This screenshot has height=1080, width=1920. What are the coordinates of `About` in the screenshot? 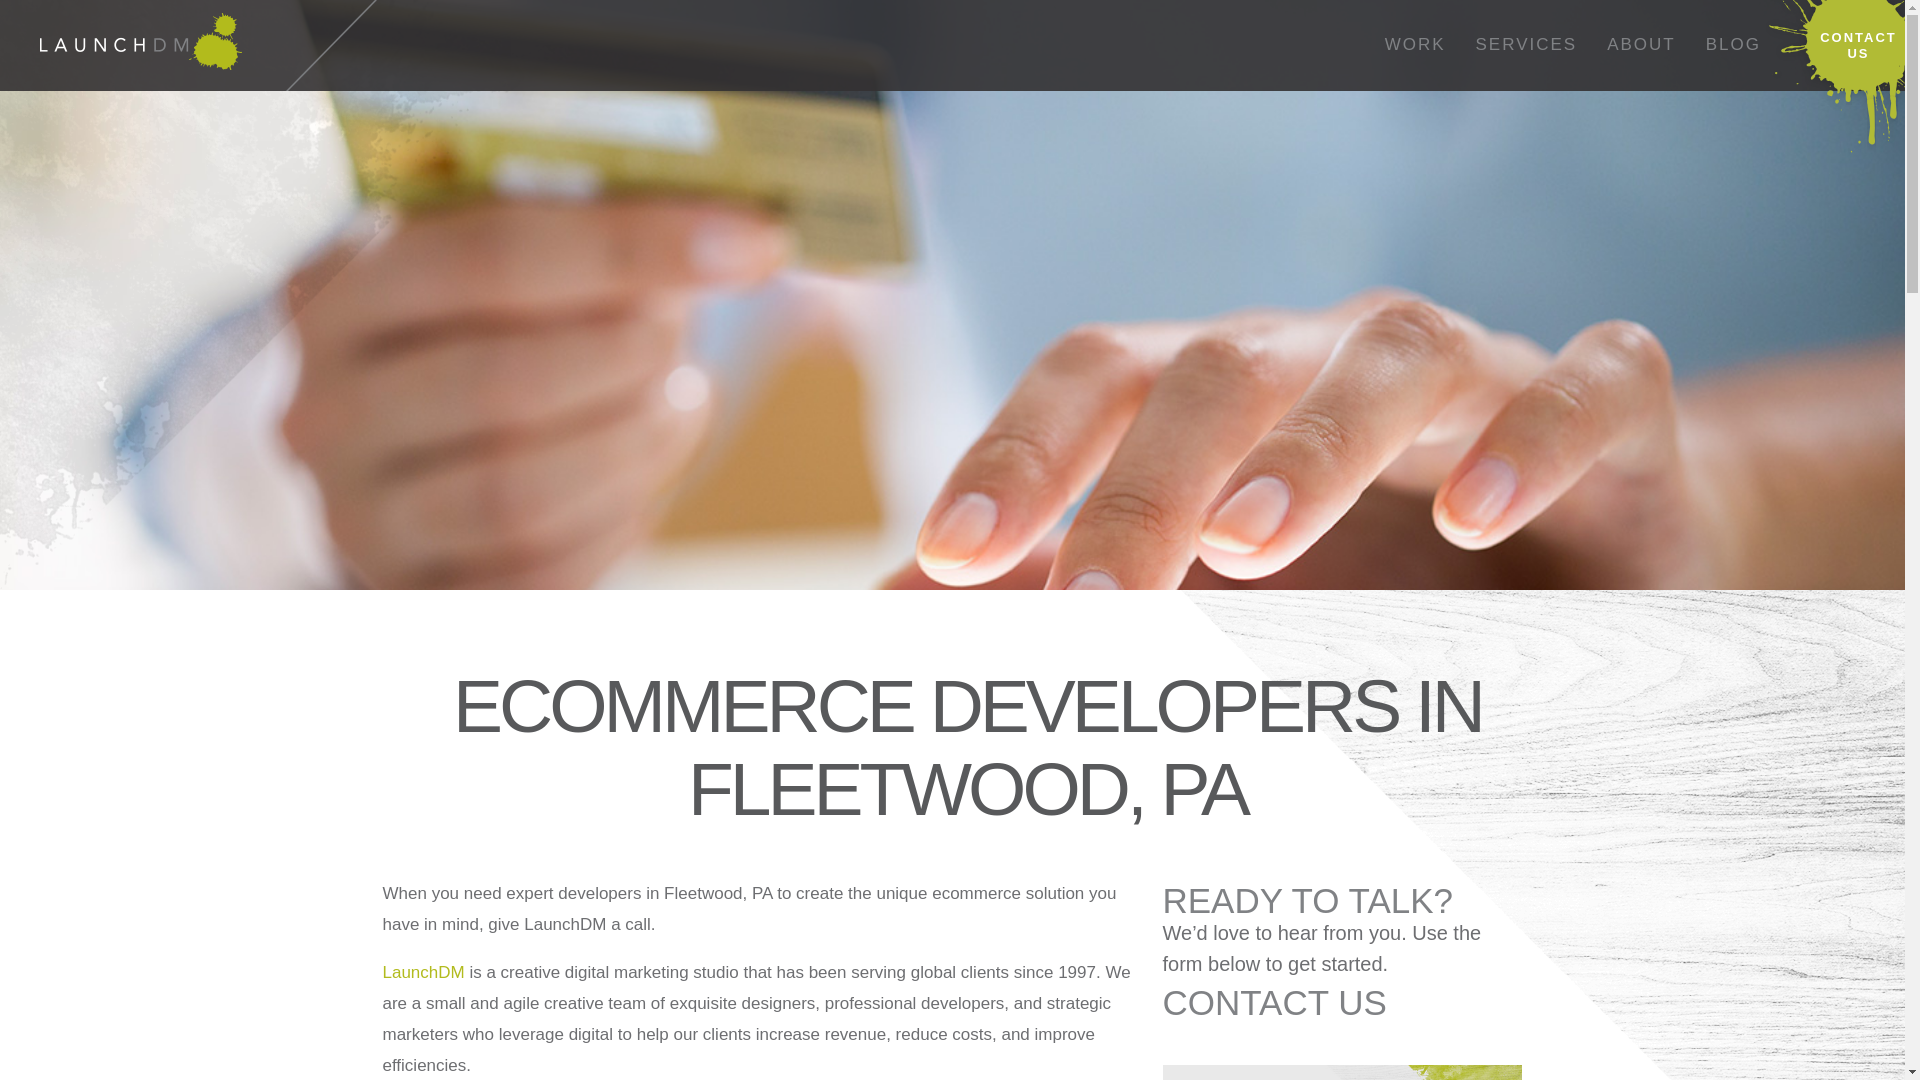 It's located at (1641, 45).